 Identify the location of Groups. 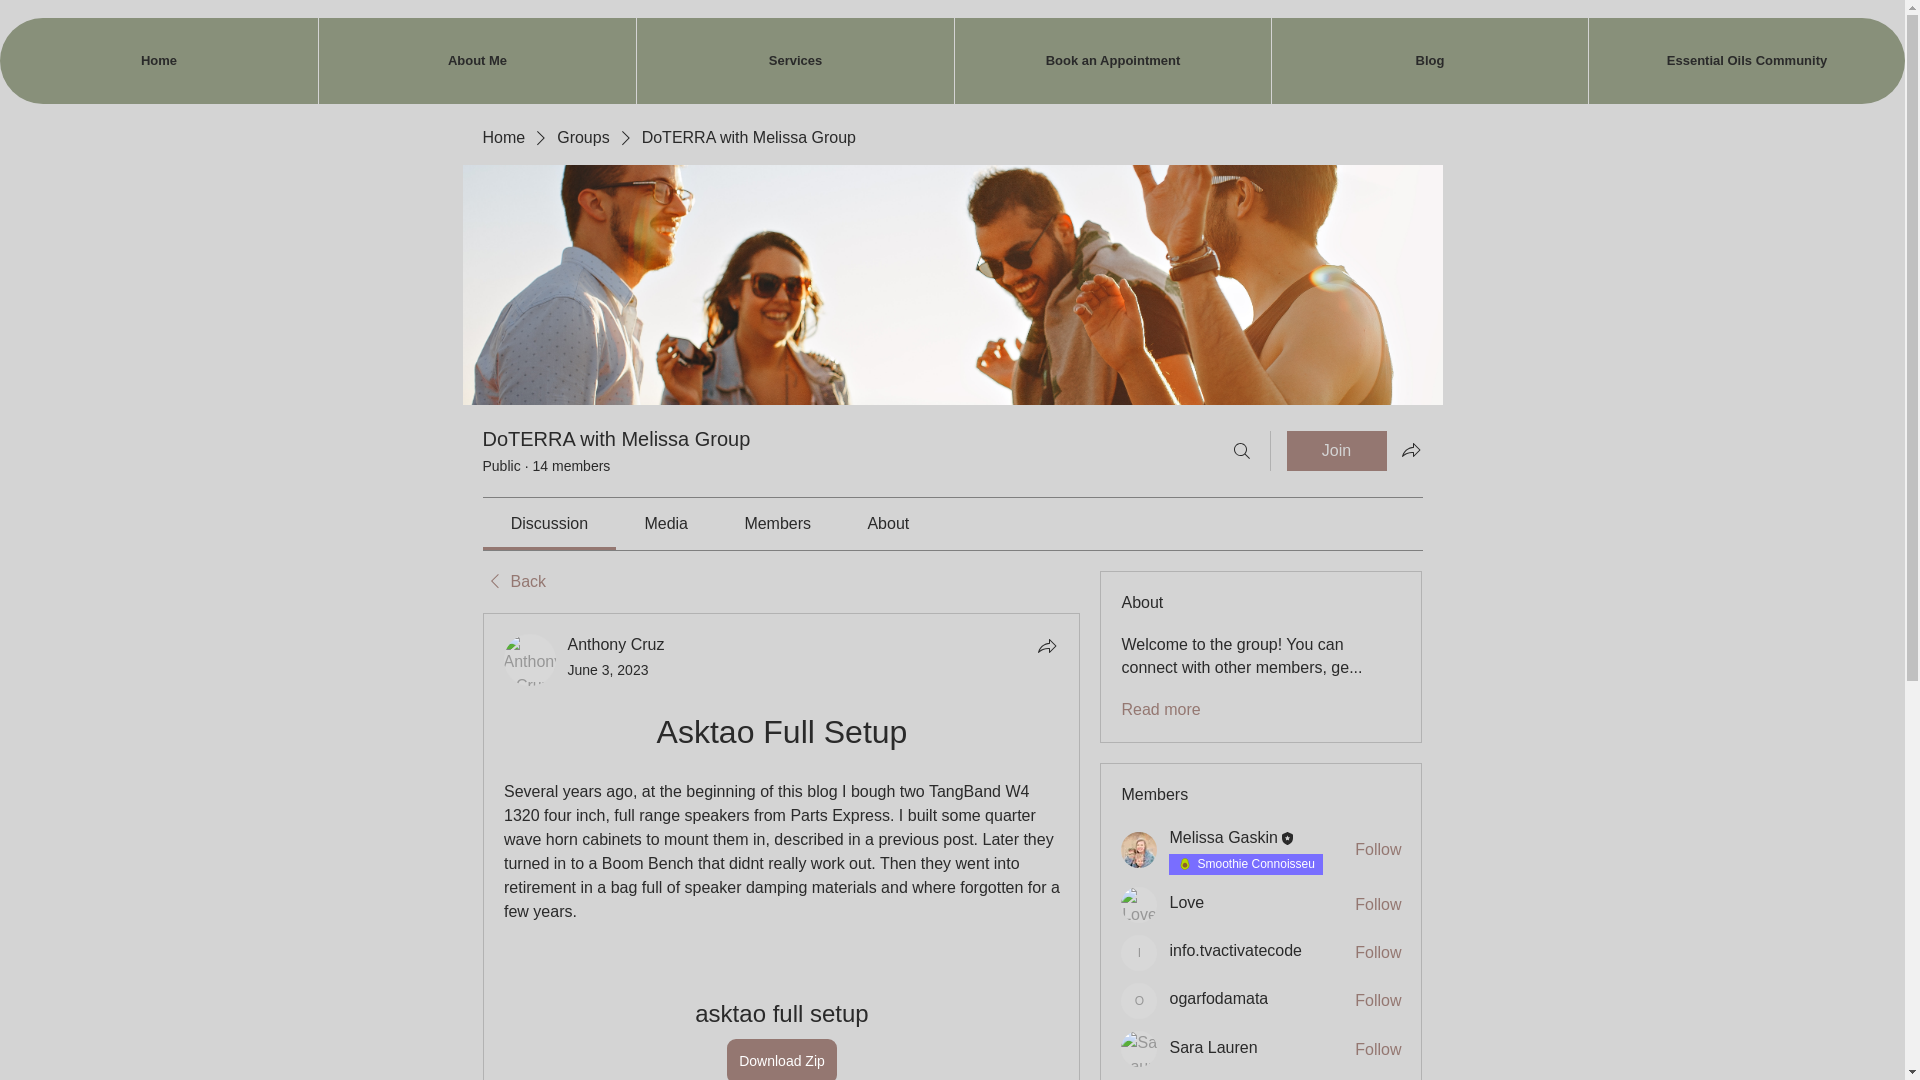
(582, 138).